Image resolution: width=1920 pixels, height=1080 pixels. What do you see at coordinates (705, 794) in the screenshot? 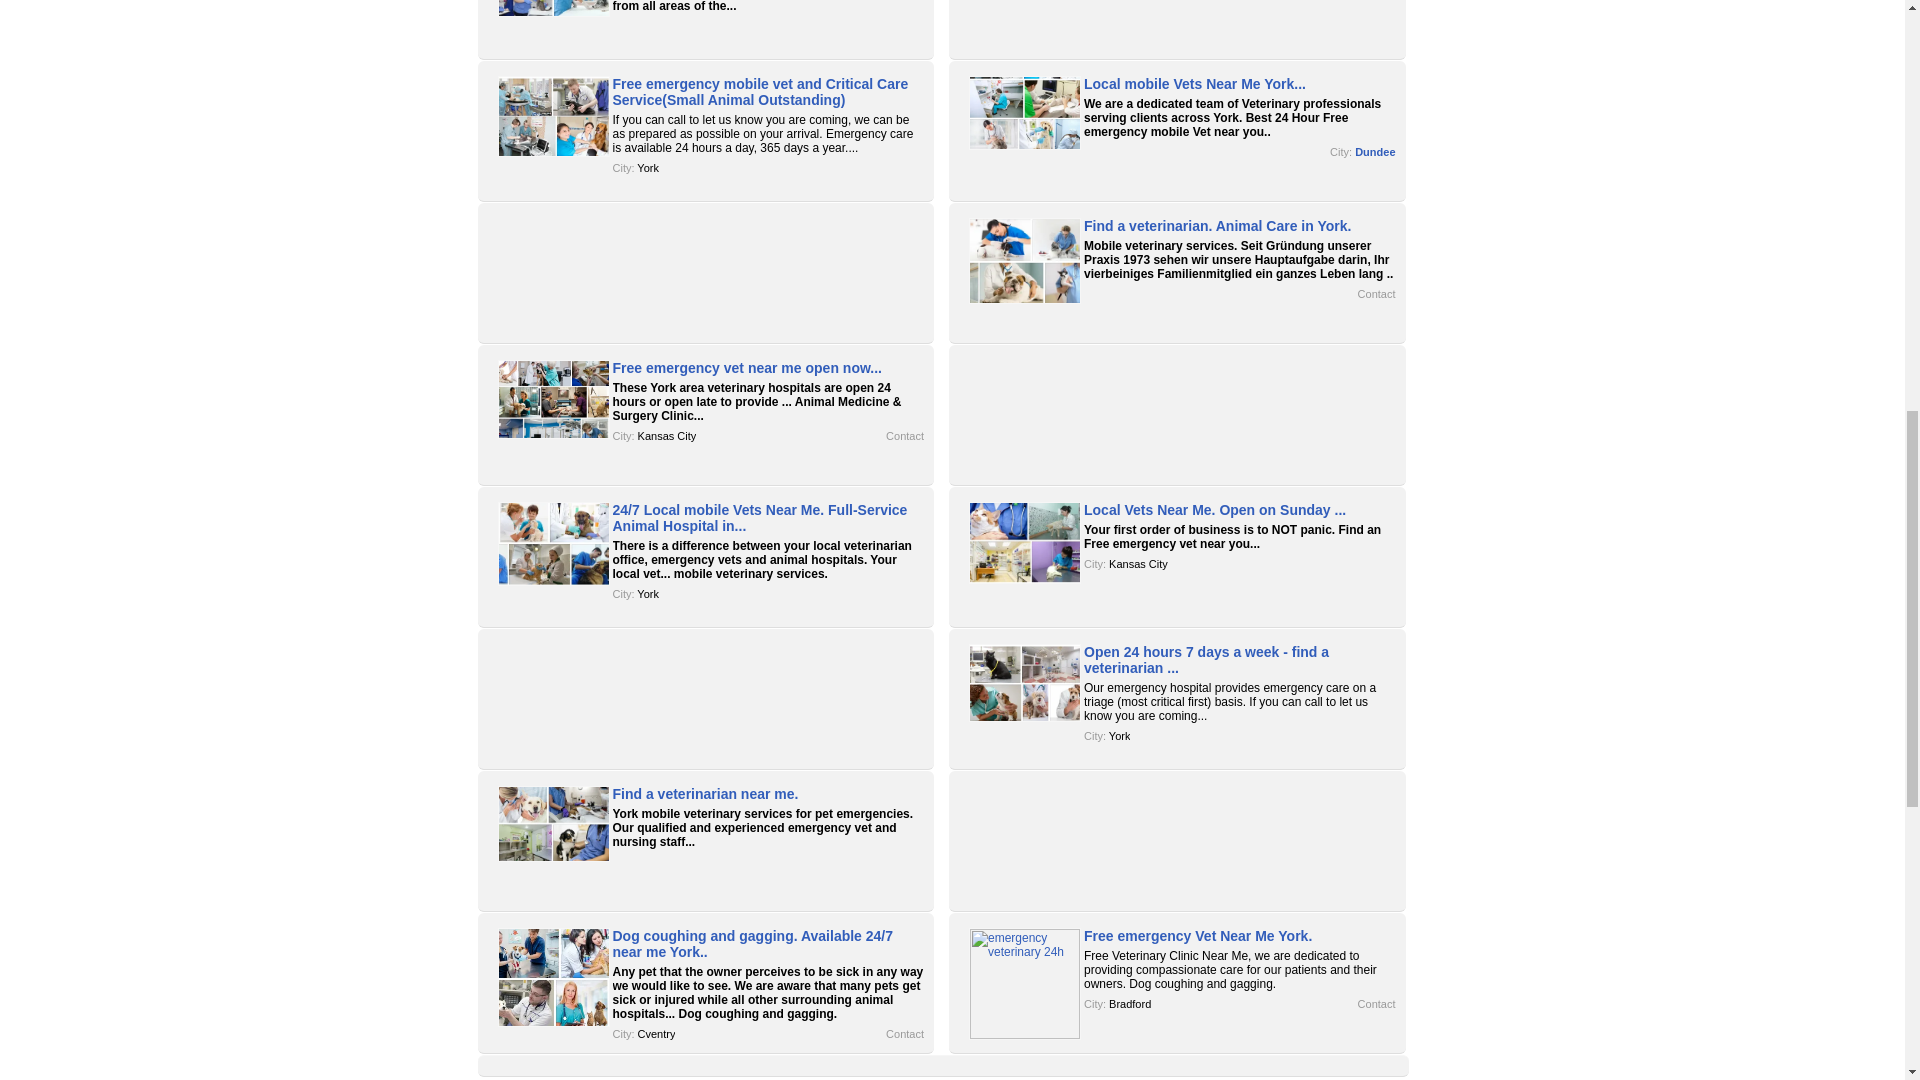
I see `Find a veterinarian near me.` at bounding box center [705, 794].